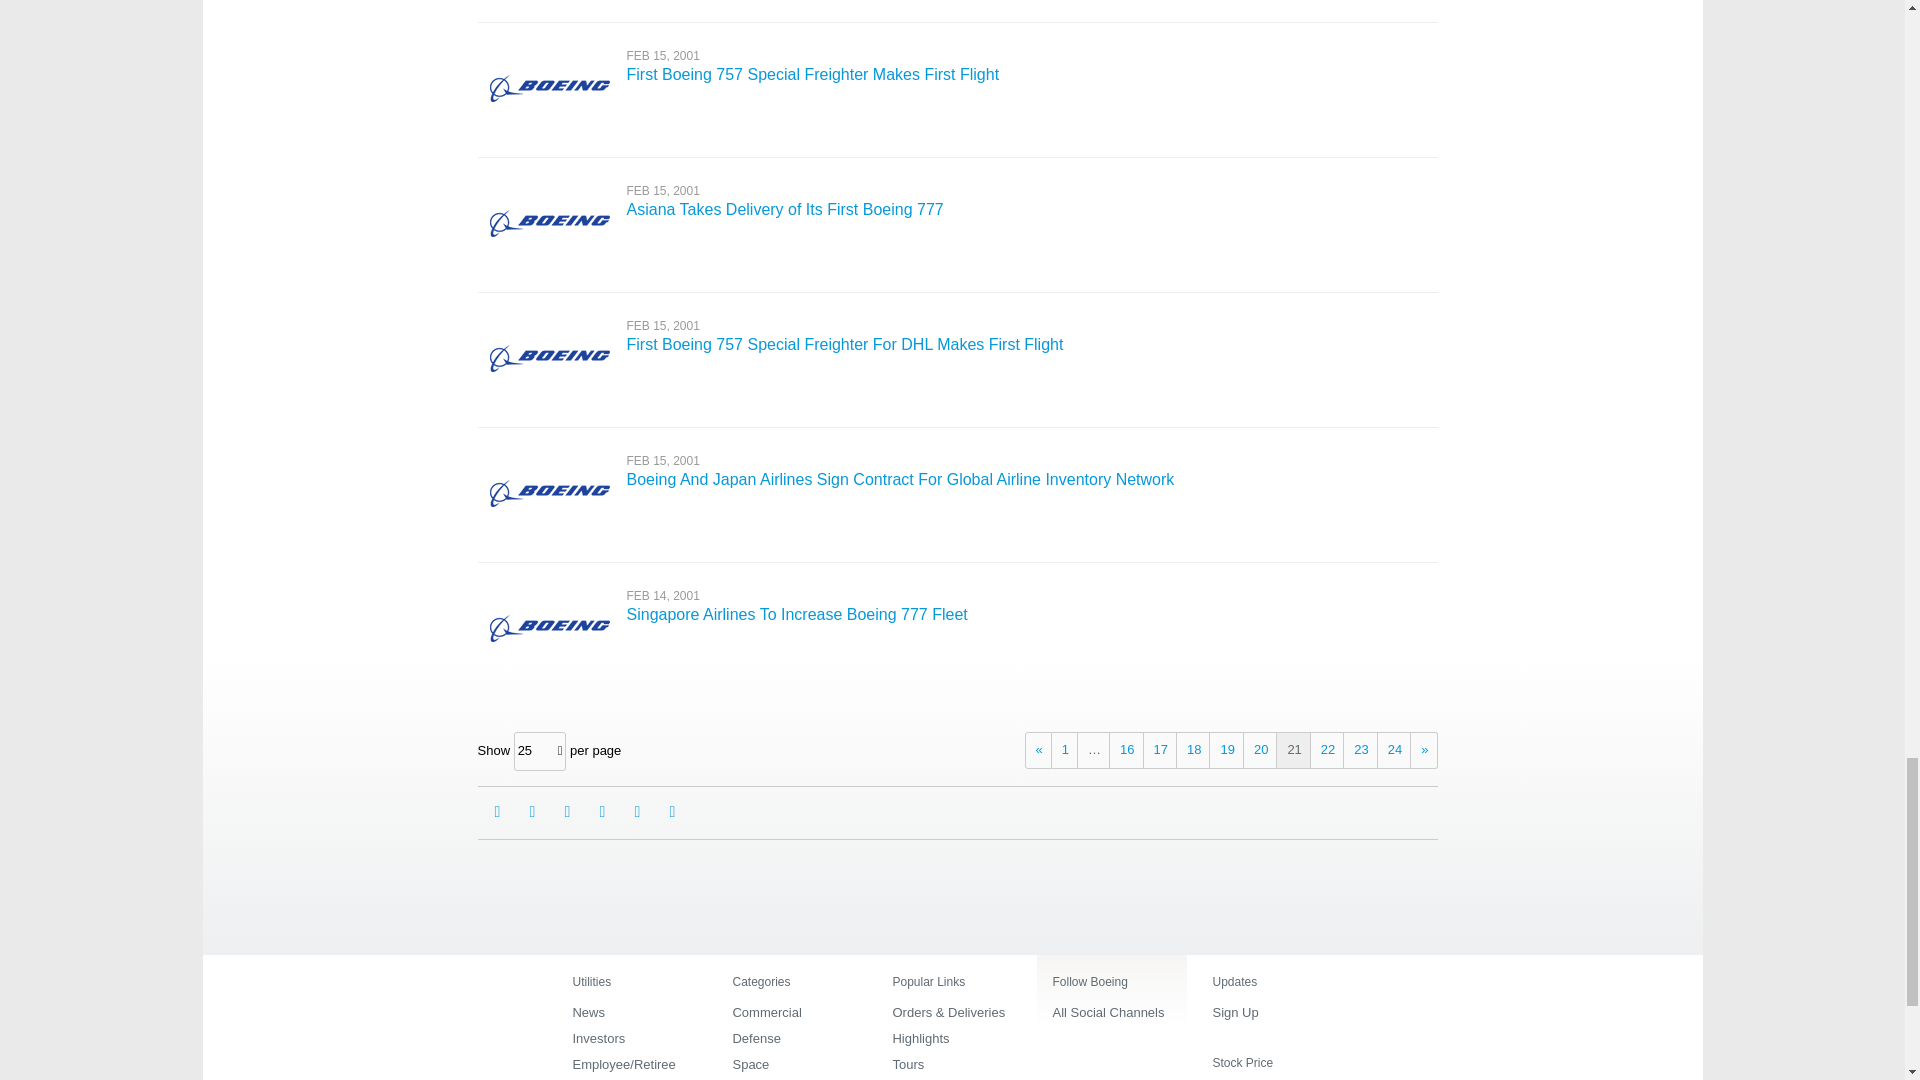 The width and height of the screenshot is (1920, 1080). What do you see at coordinates (672, 812) in the screenshot?
I see `rss` at bounding box center [672, 812].